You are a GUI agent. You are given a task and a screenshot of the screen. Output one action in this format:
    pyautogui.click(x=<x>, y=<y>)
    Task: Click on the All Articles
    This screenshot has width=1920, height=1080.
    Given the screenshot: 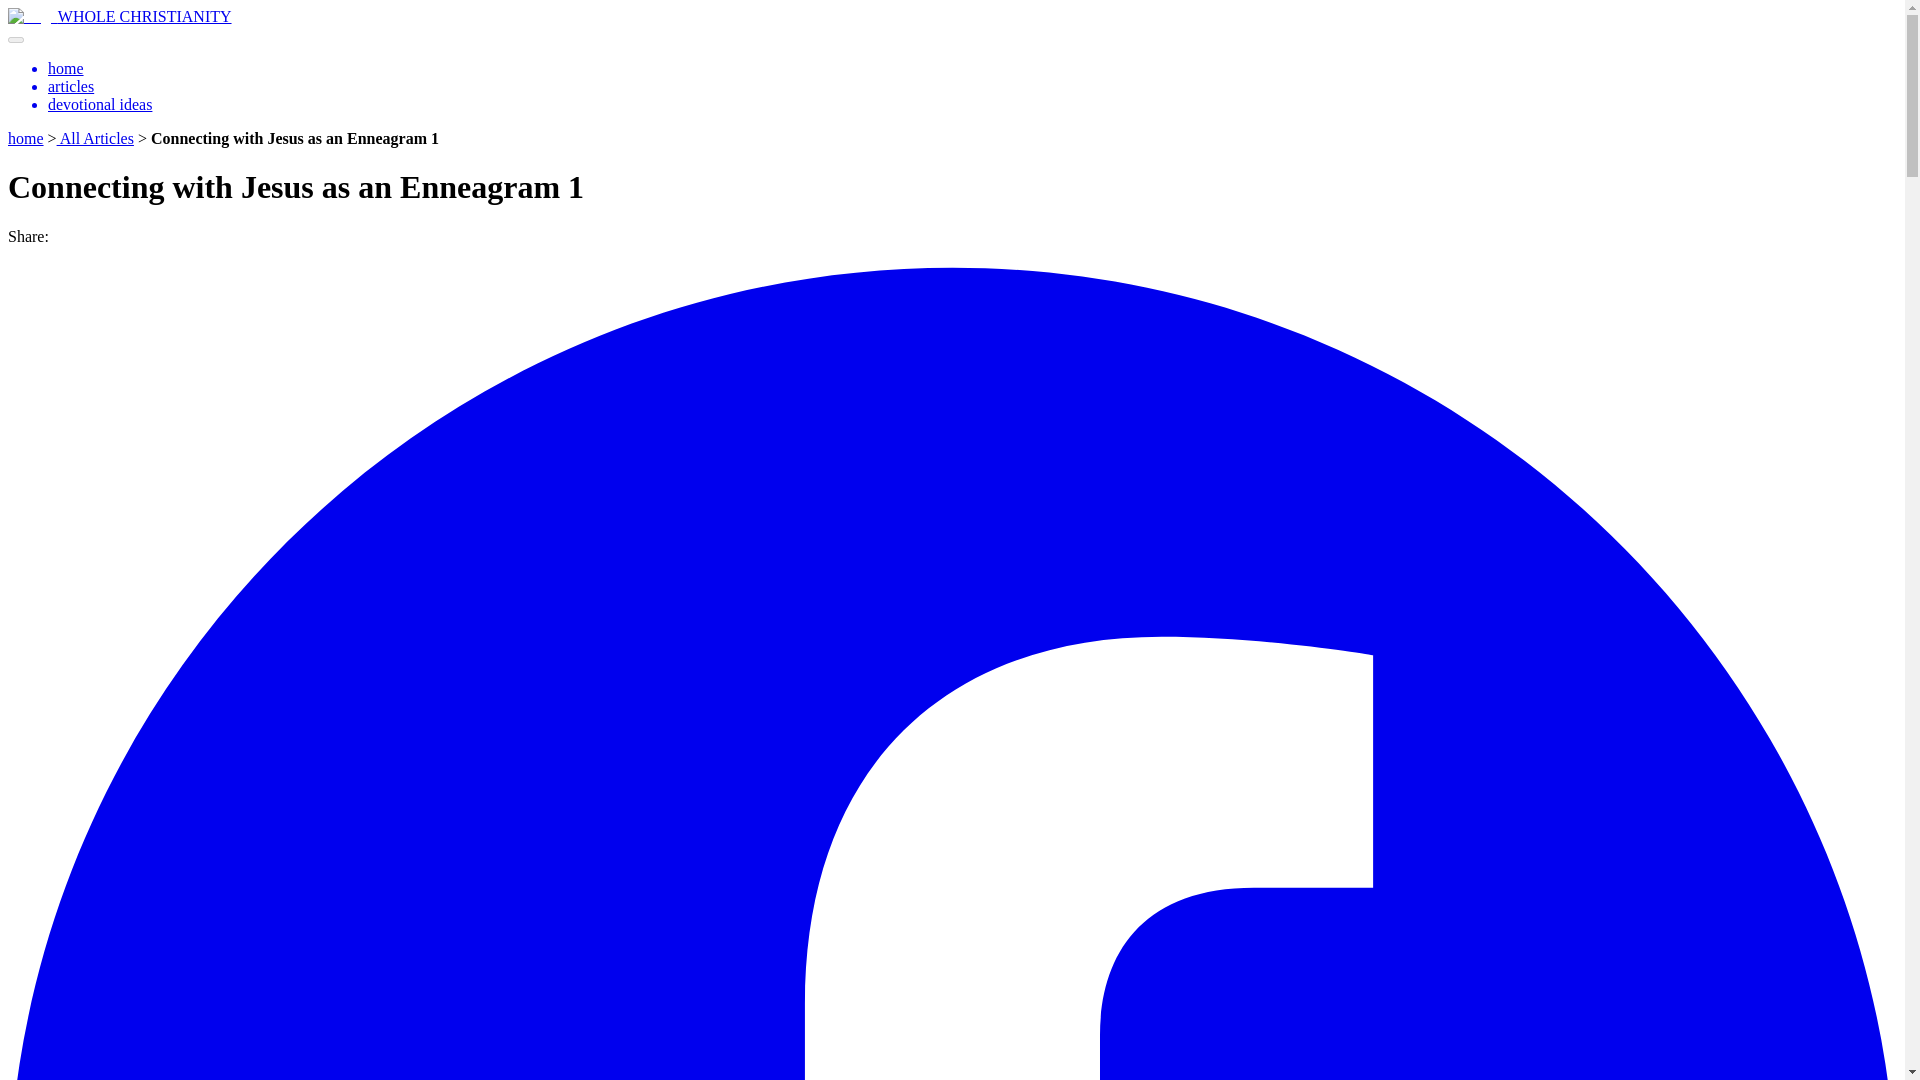 What is the action you would take?
    pyautogui.click(x=96, y=138)
    